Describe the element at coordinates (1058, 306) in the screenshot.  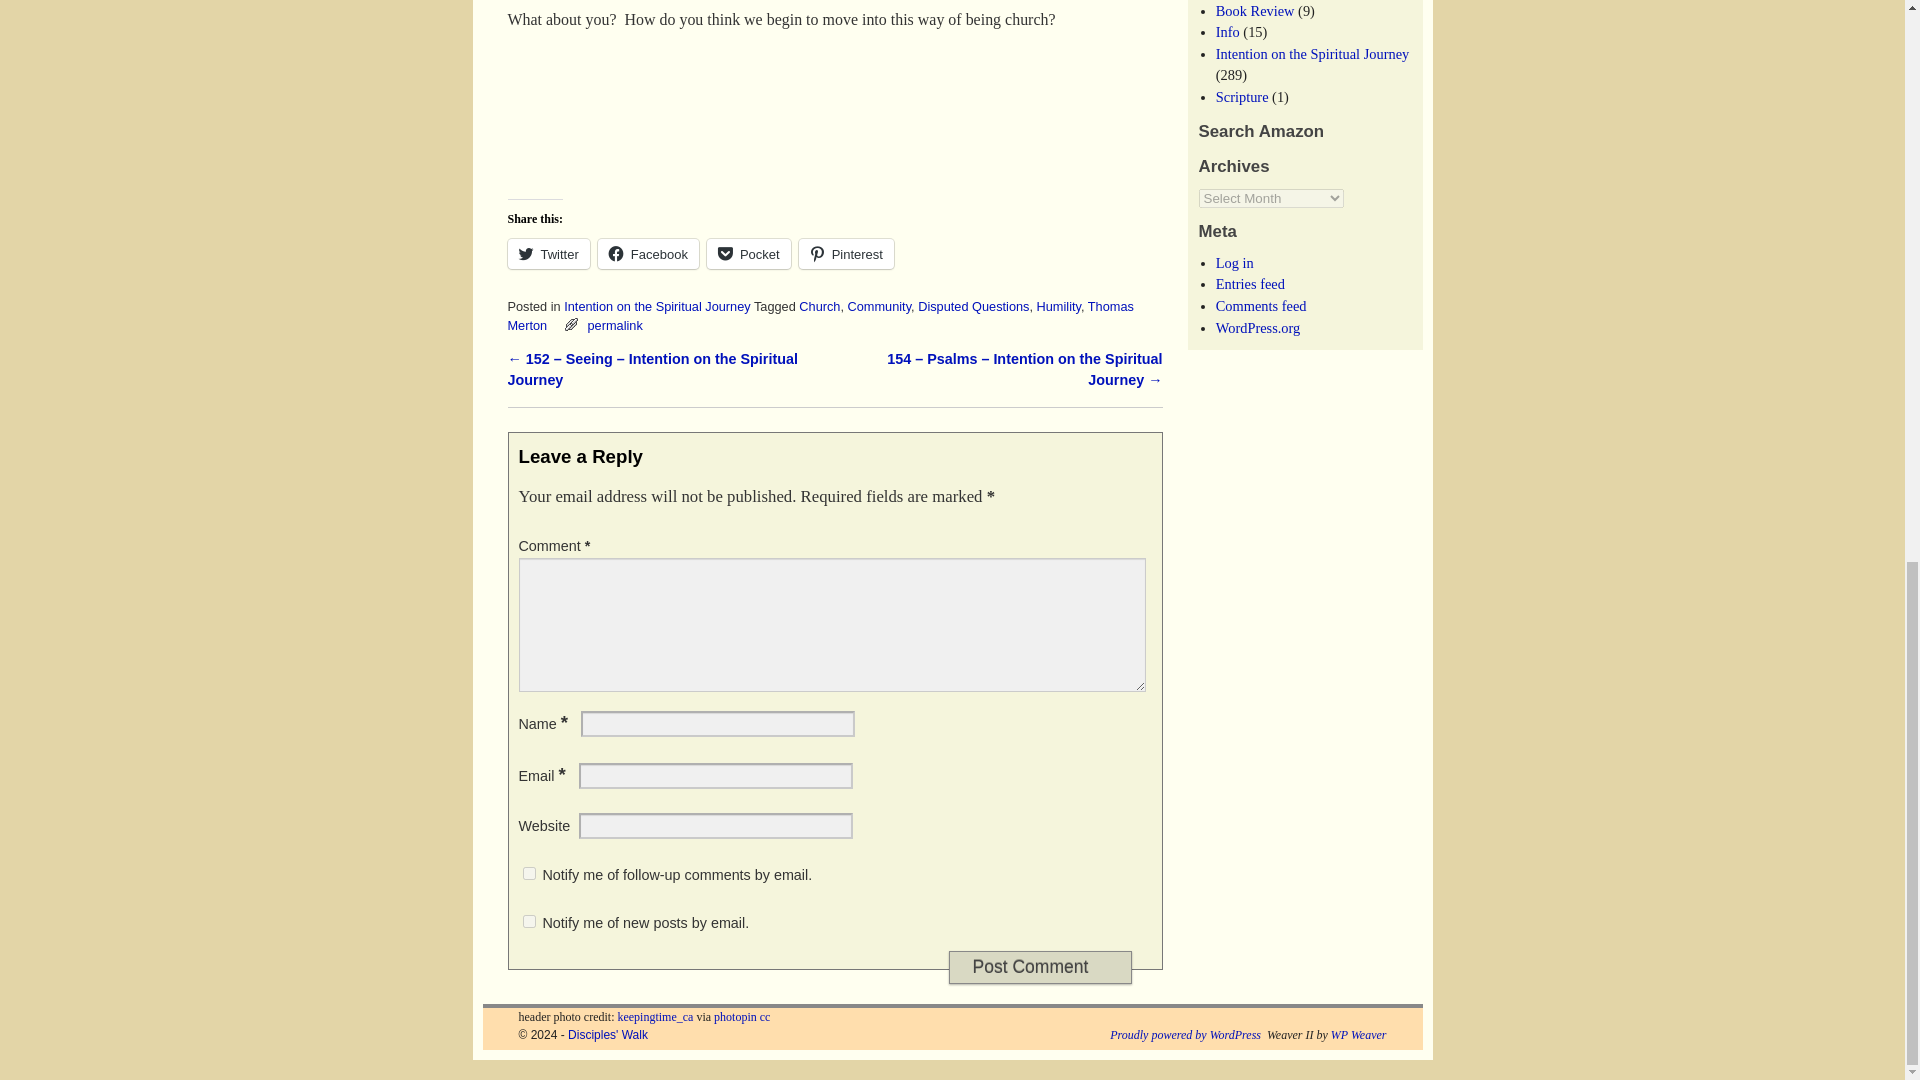
I see `Humility` at that location.